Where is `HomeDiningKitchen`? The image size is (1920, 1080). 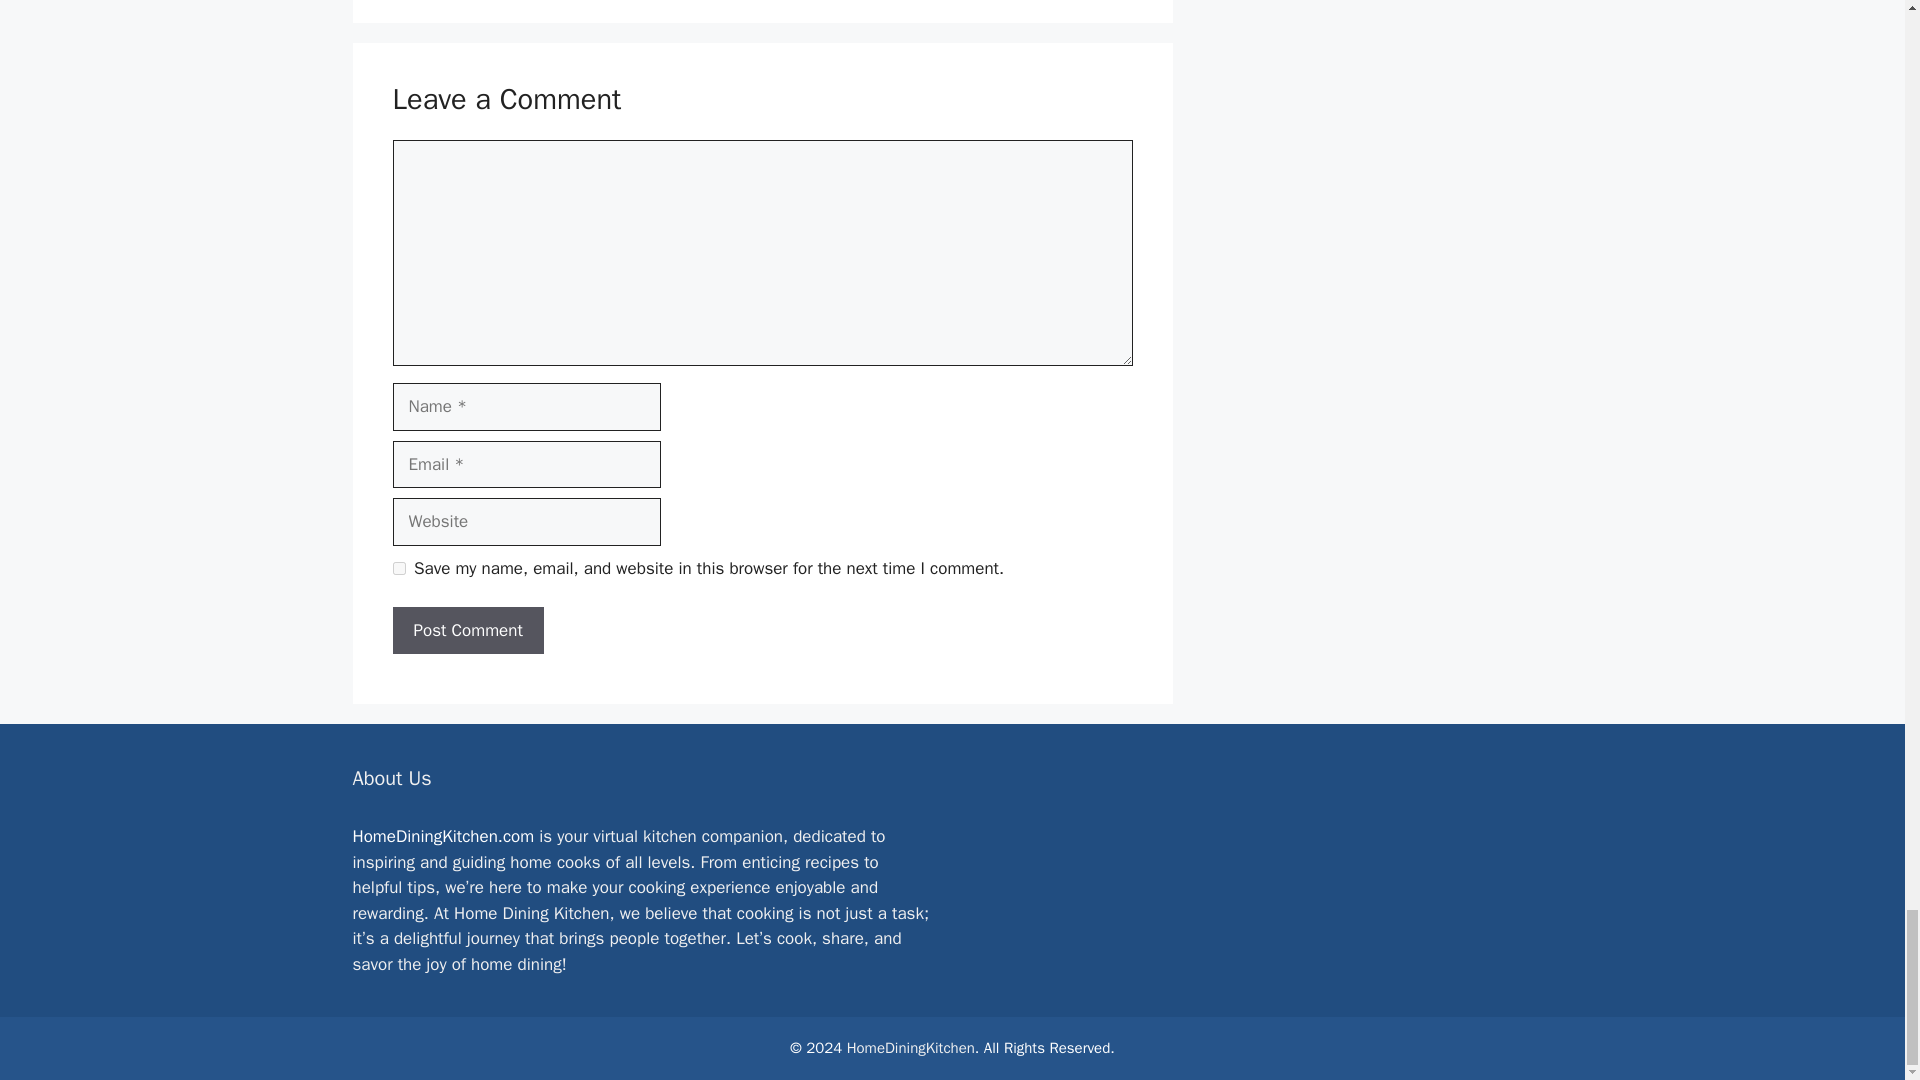 HomeDiningKitchen is located at coordinates (910, 1048).